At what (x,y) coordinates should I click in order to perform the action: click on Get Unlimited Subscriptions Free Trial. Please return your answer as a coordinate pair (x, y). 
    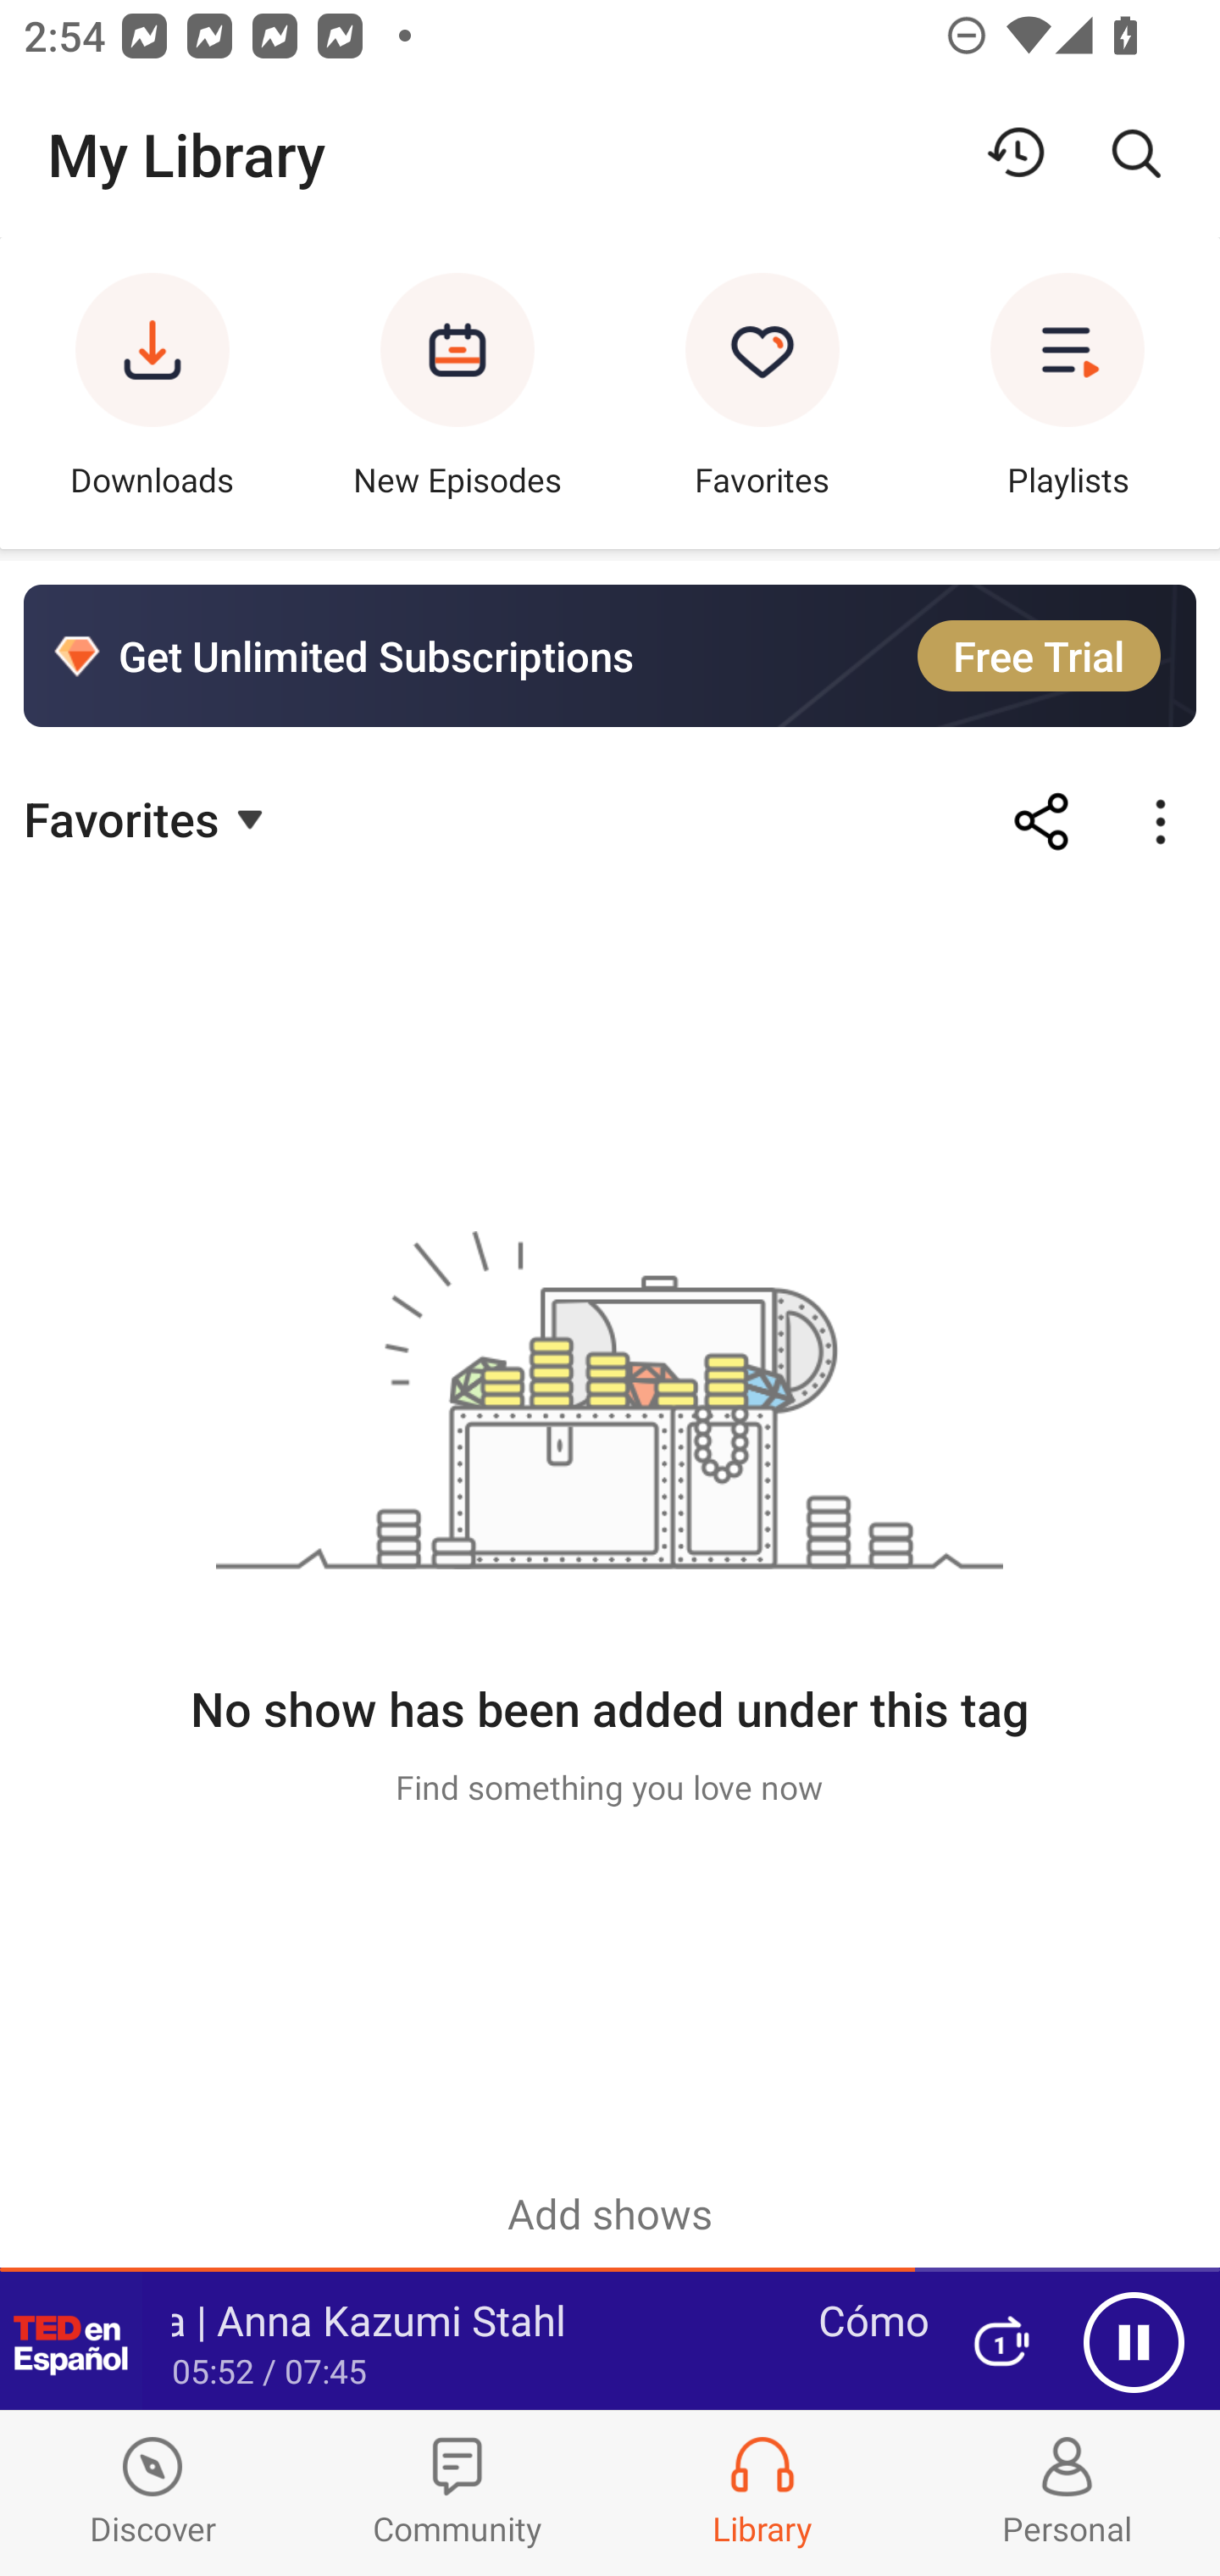
    Looking at the image, I should click on (610, 656).